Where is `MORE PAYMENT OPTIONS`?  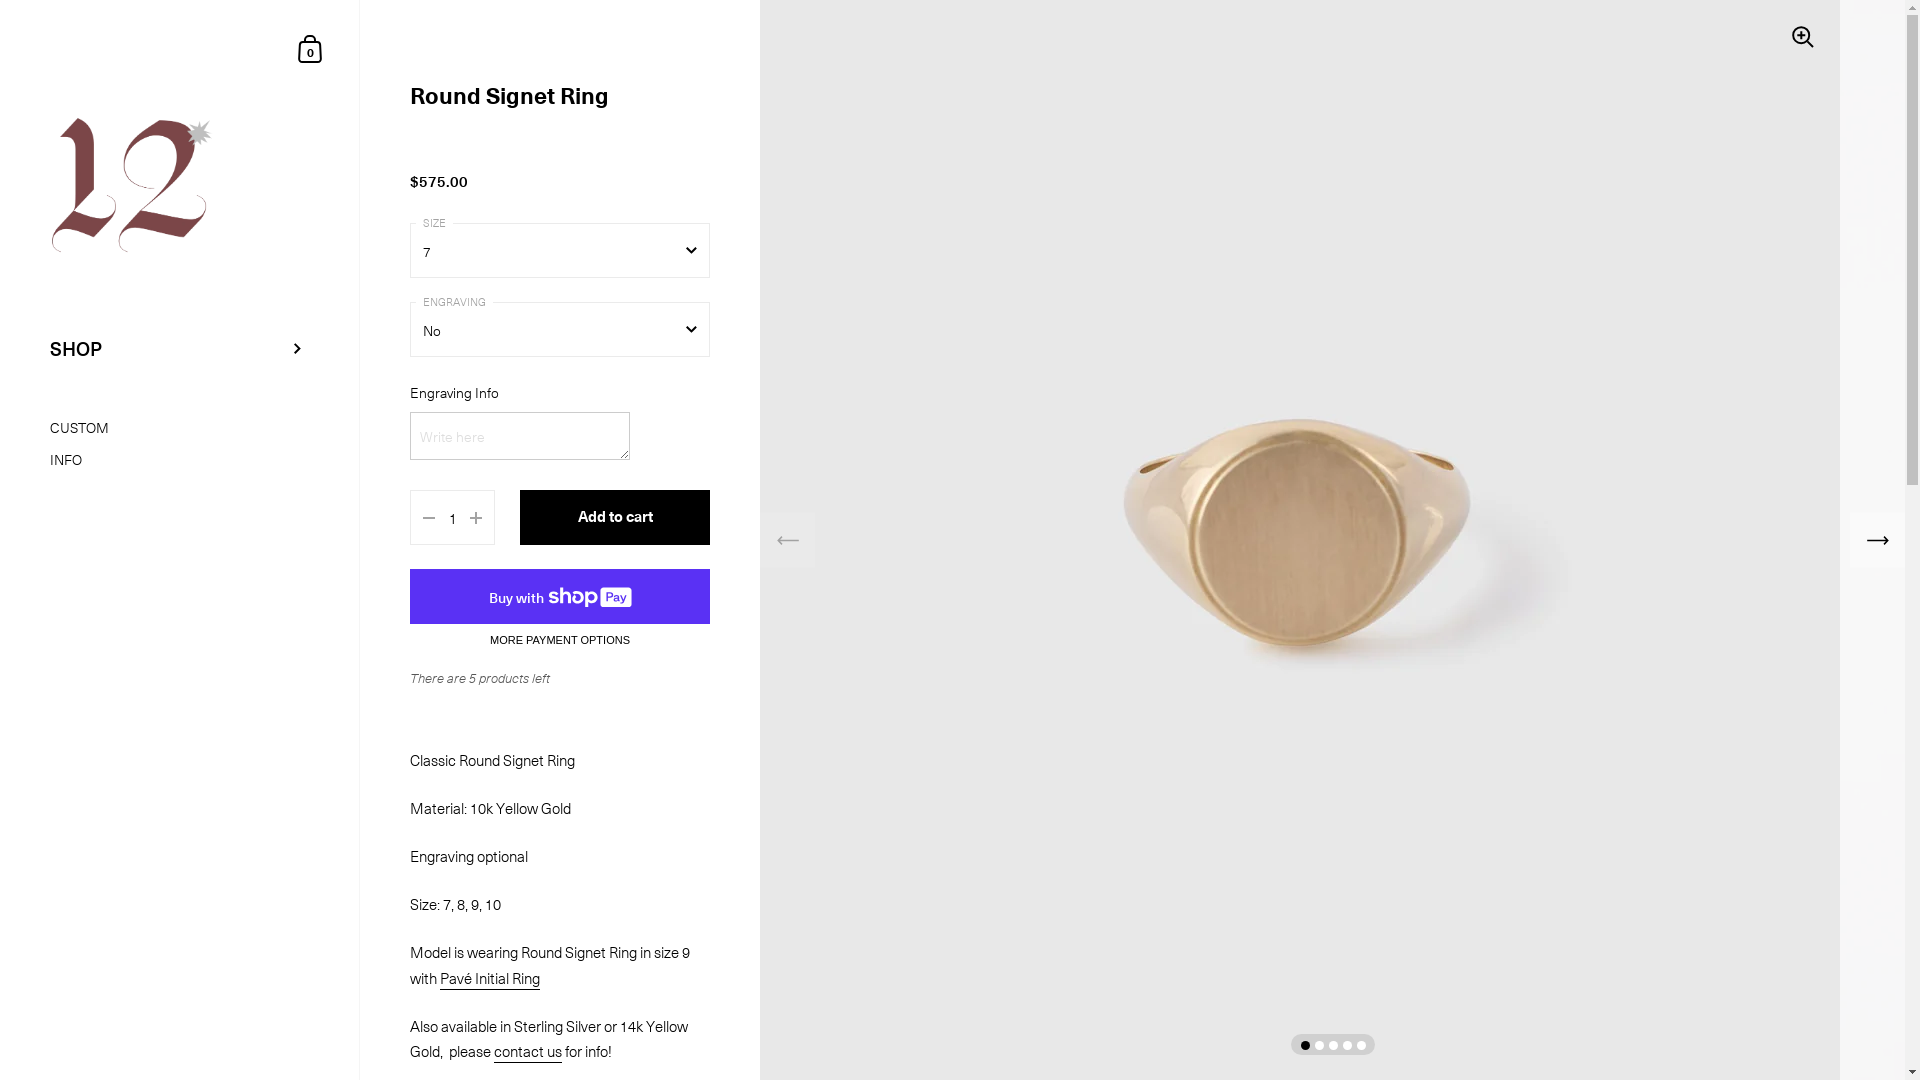 MORE PAYMENT OPTIONS is located at coordinates (560, 640).